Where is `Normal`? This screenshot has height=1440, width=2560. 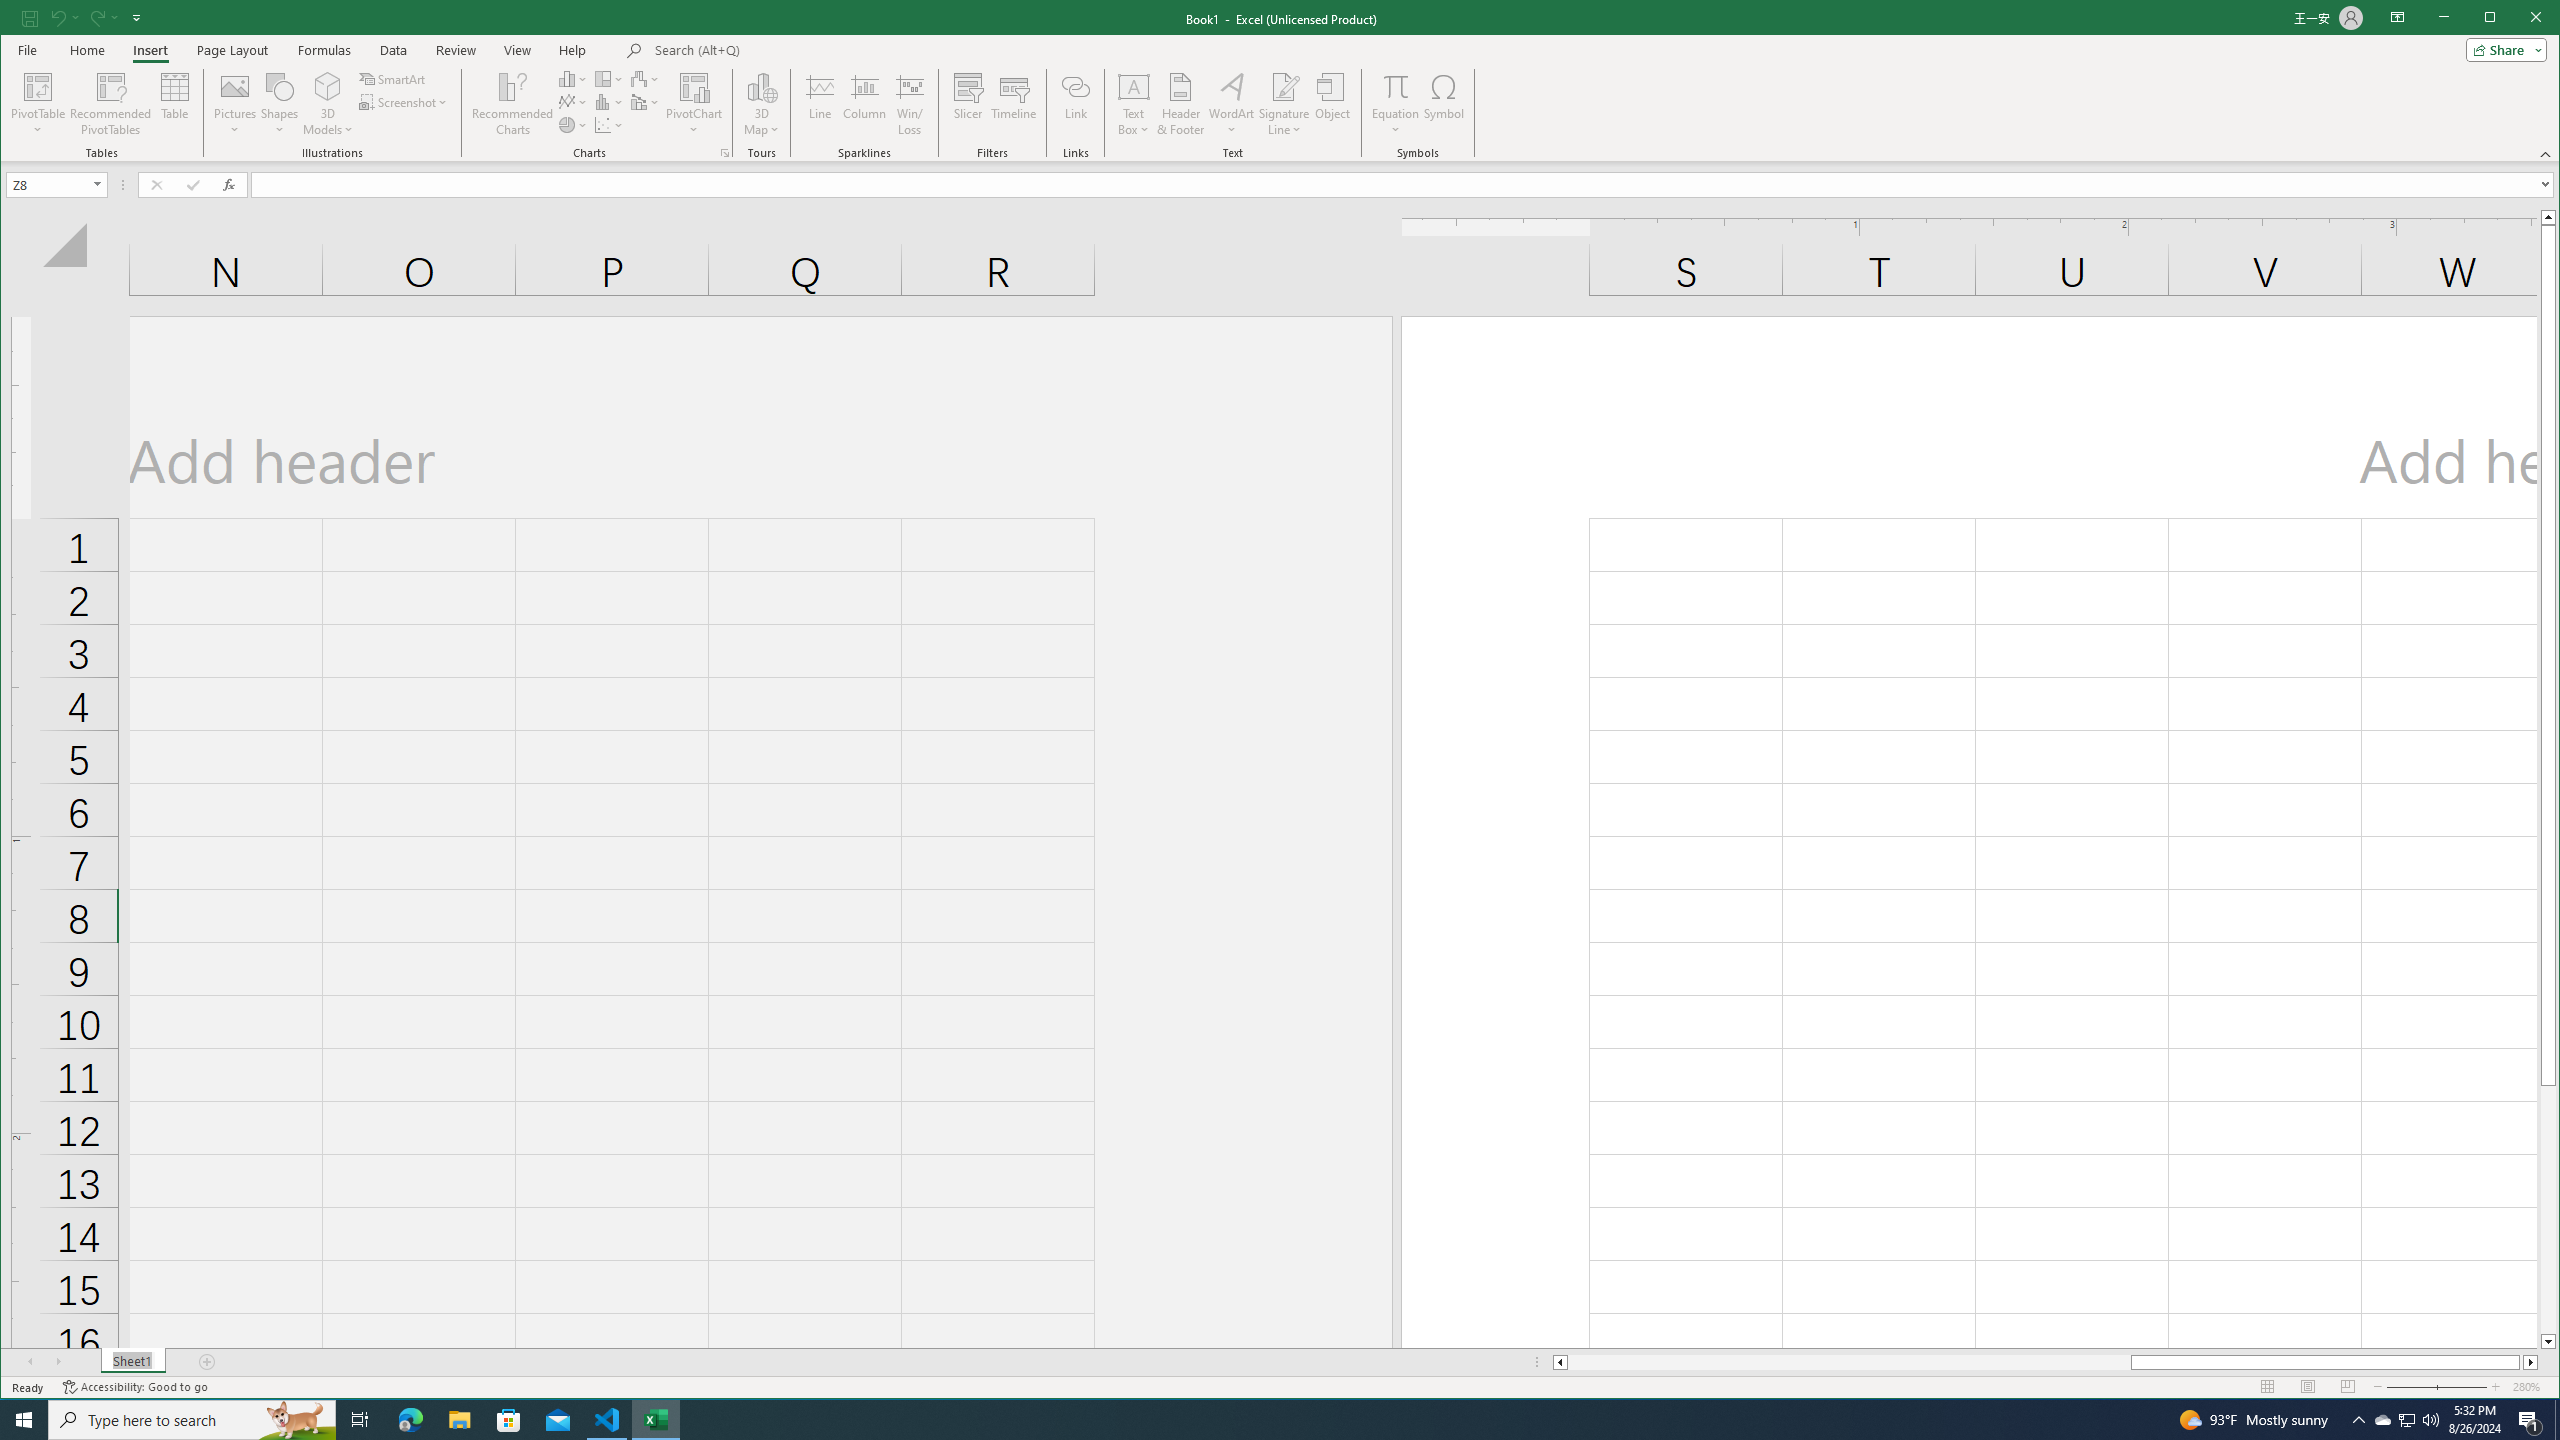 Normal is located at coordinates (2268, 1387).